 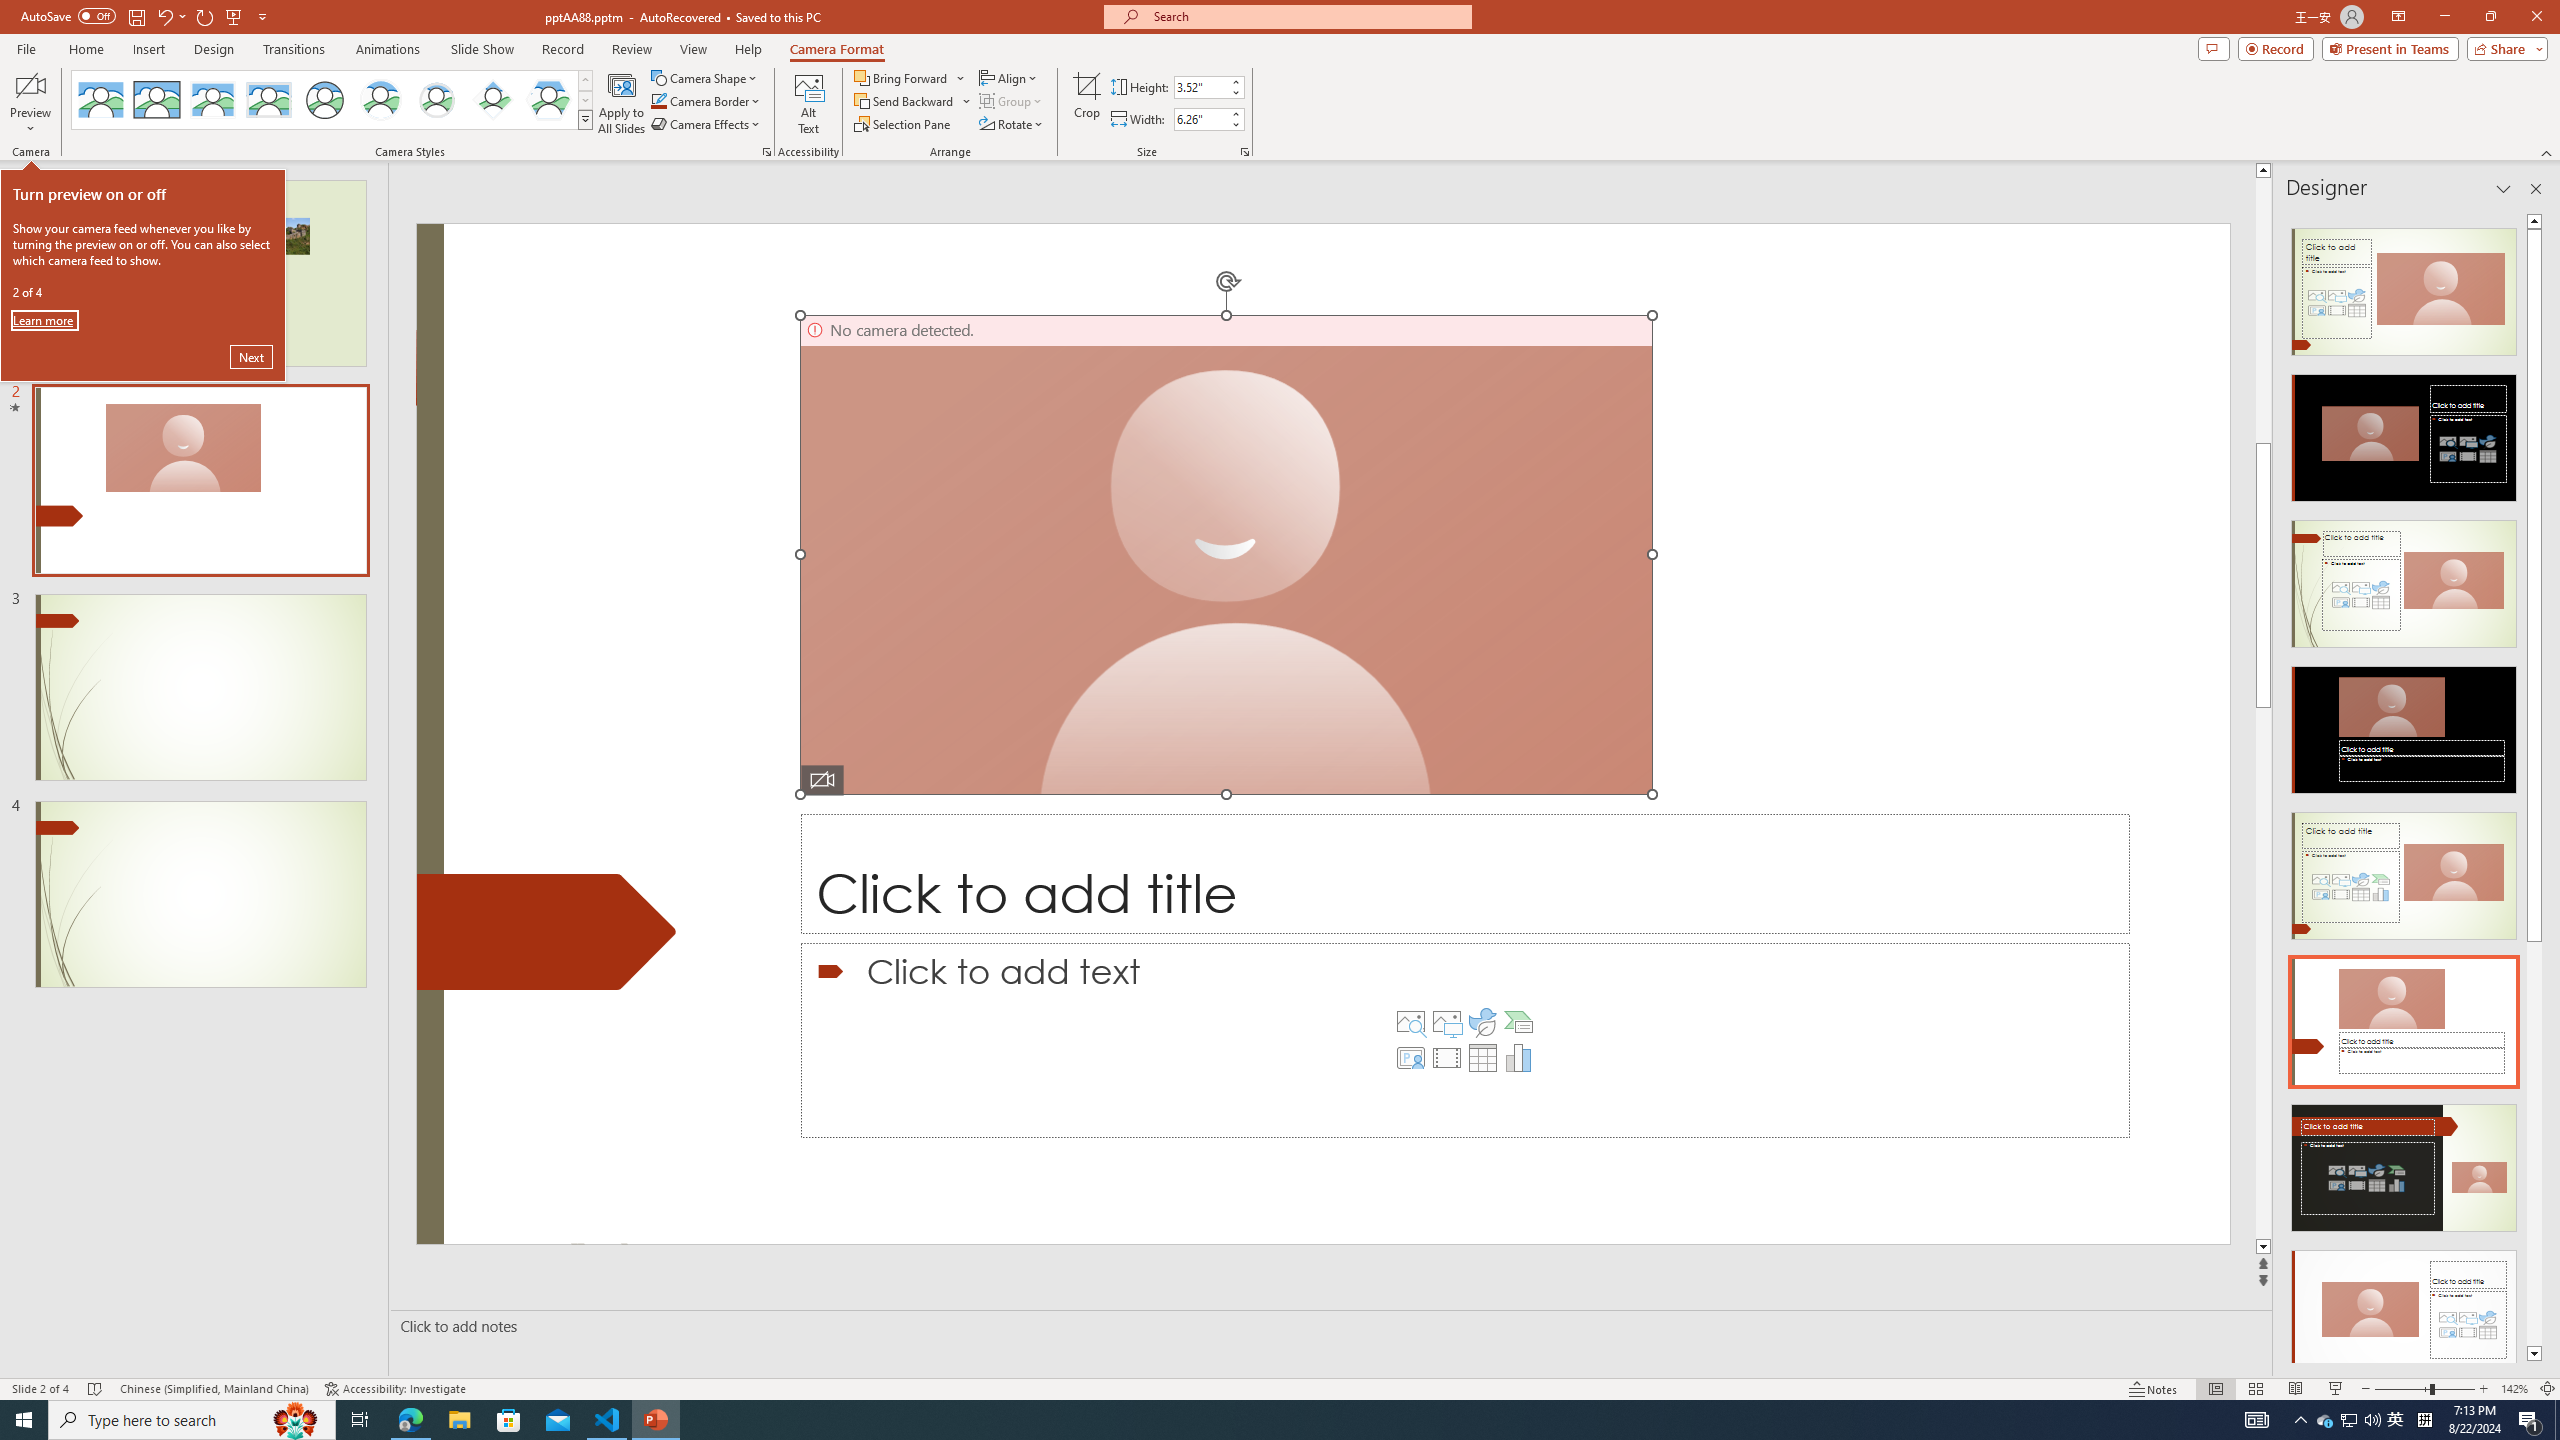 I want to click on Center Shadow Hexagon, so click(x=549, y=100).